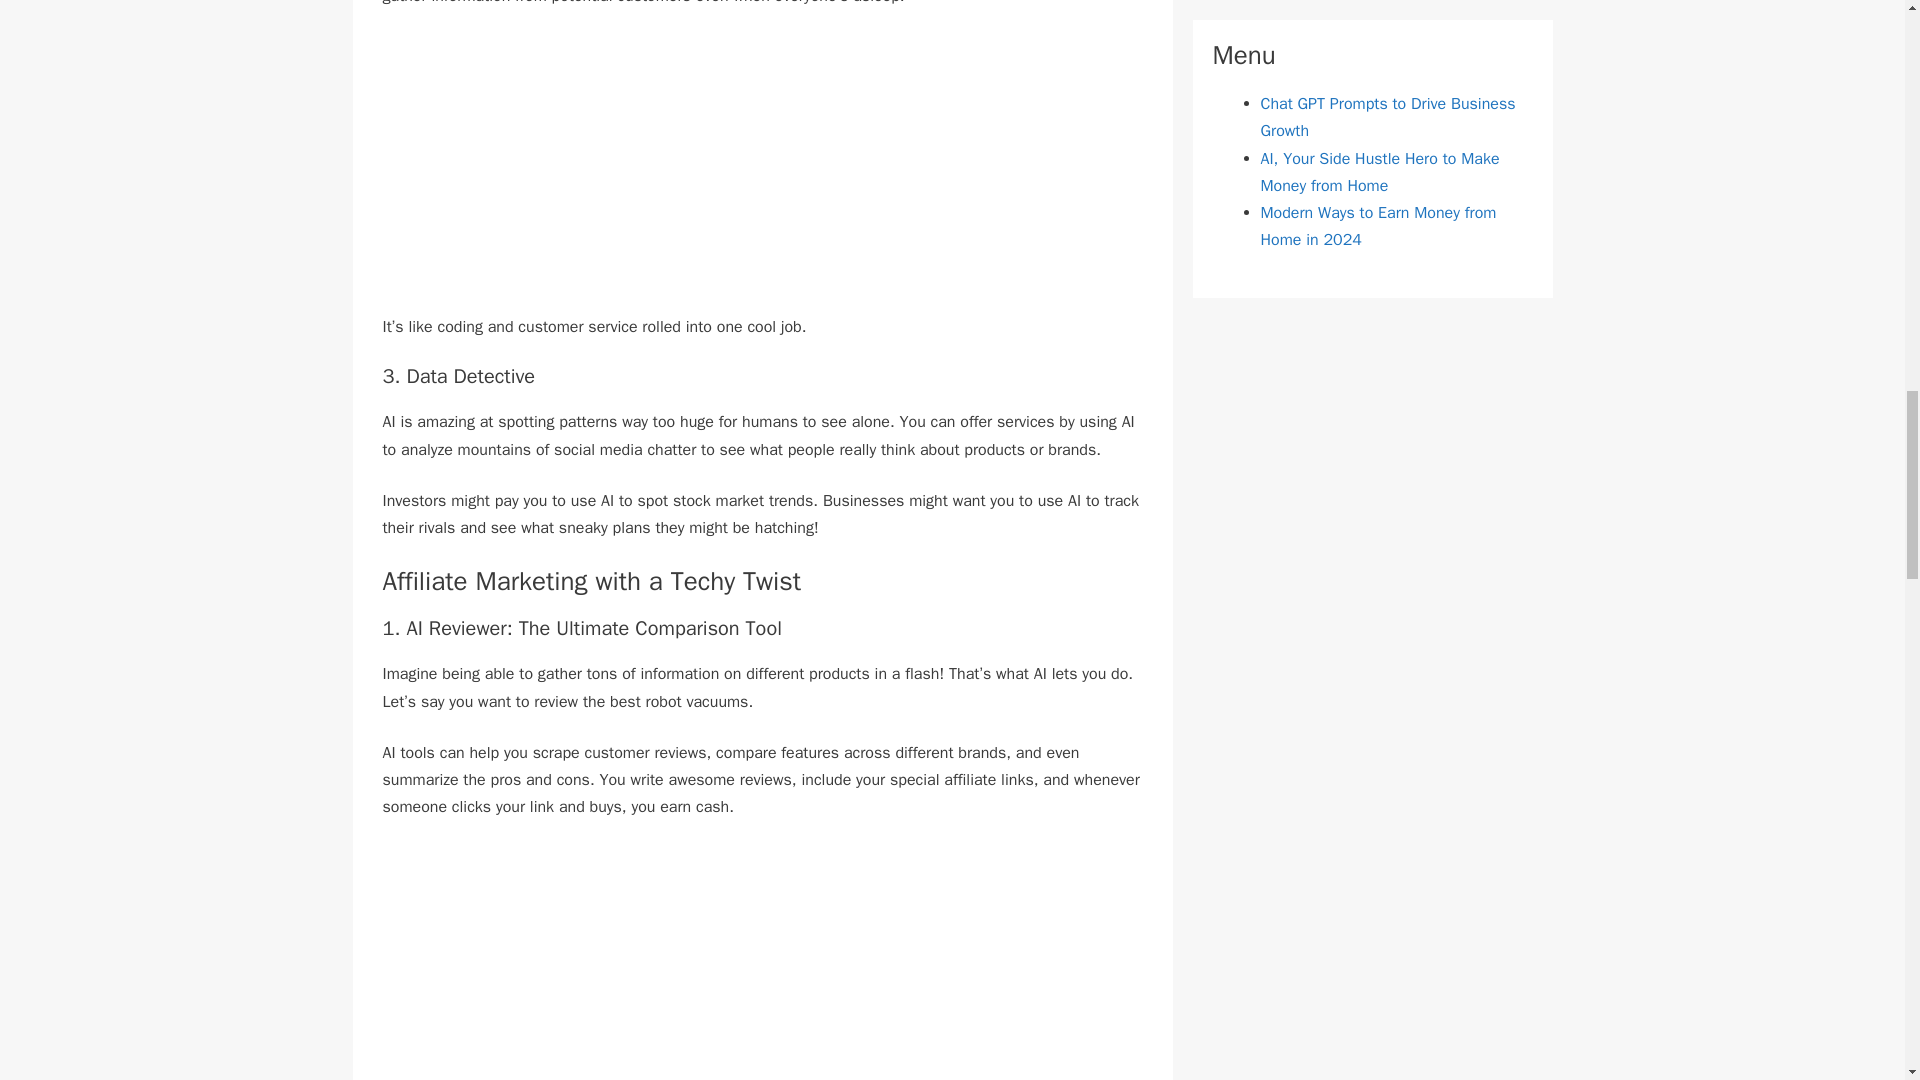  Describe the element at coordinates (762, 174) in the screenshot. I see `Advertisement` at that location.